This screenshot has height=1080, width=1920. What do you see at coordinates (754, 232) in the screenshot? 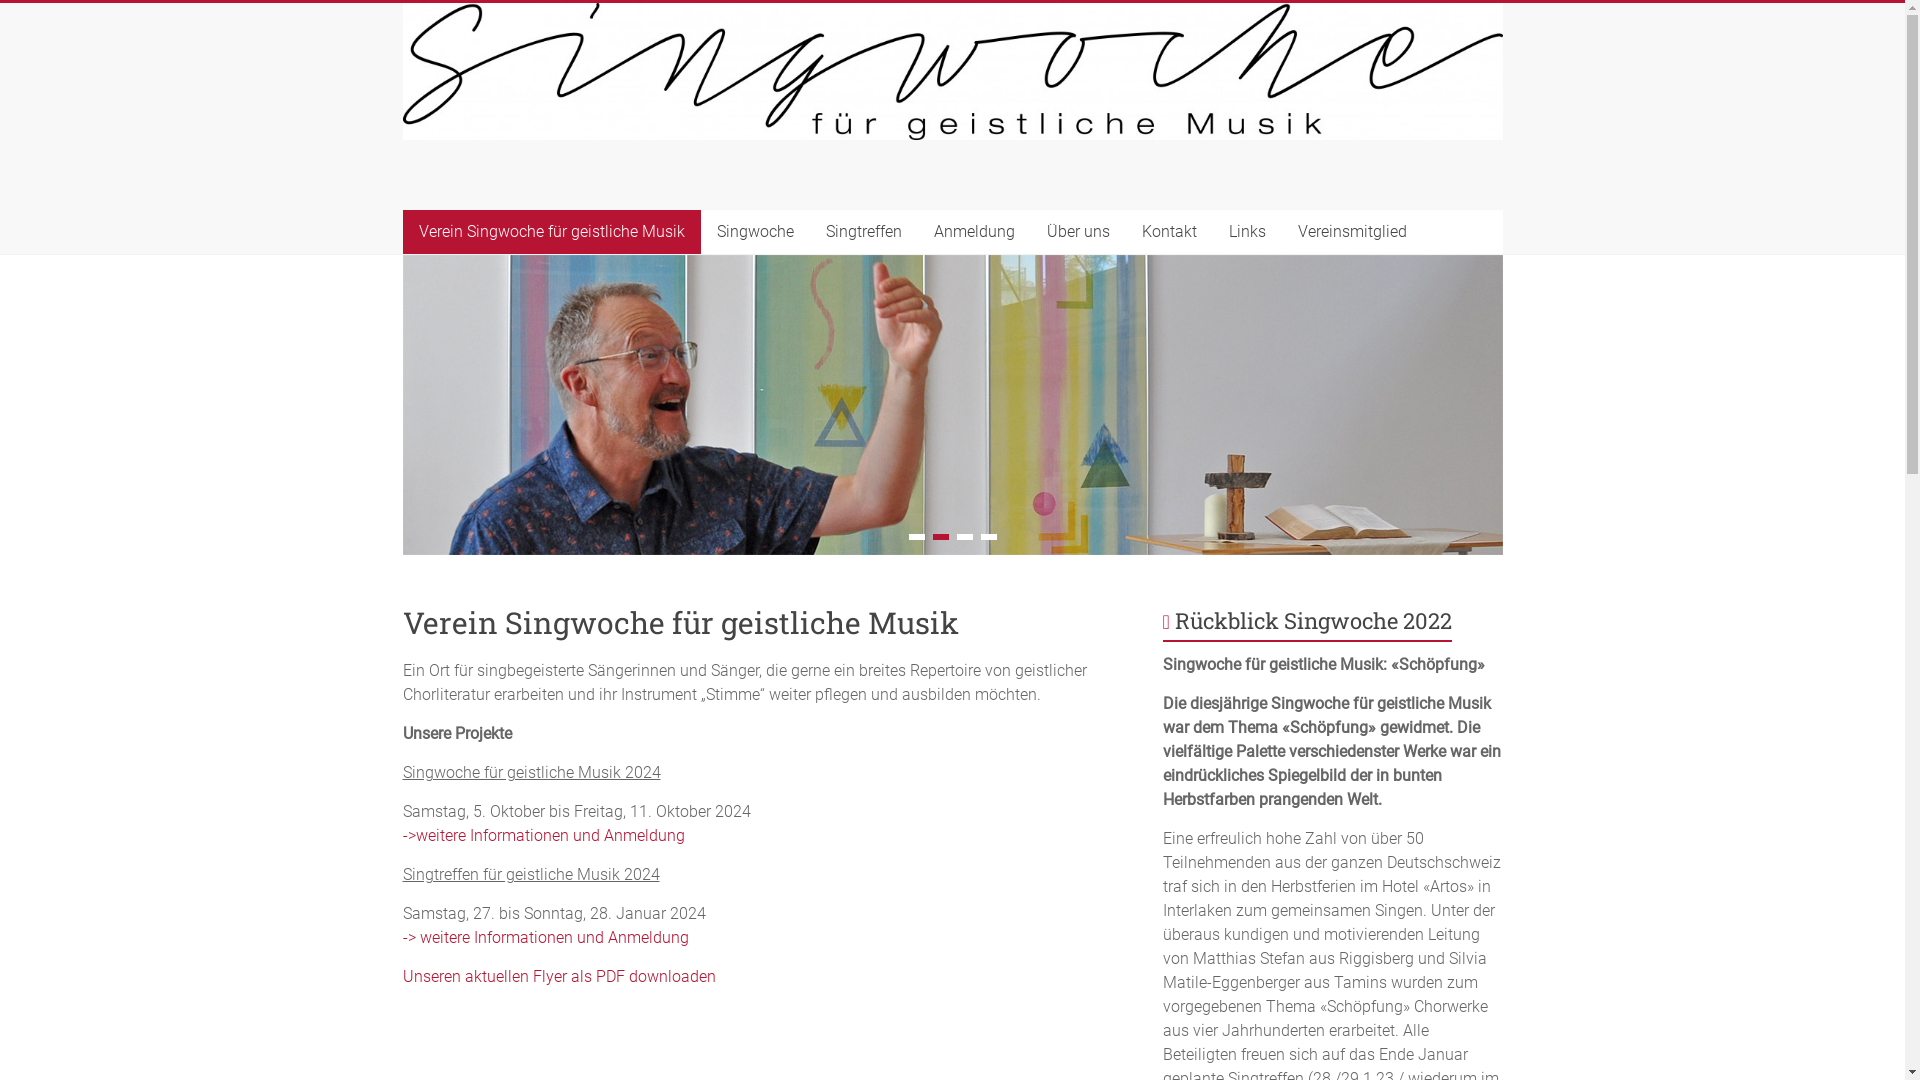
I see `Singwoche` at bounding box center [754, 232].